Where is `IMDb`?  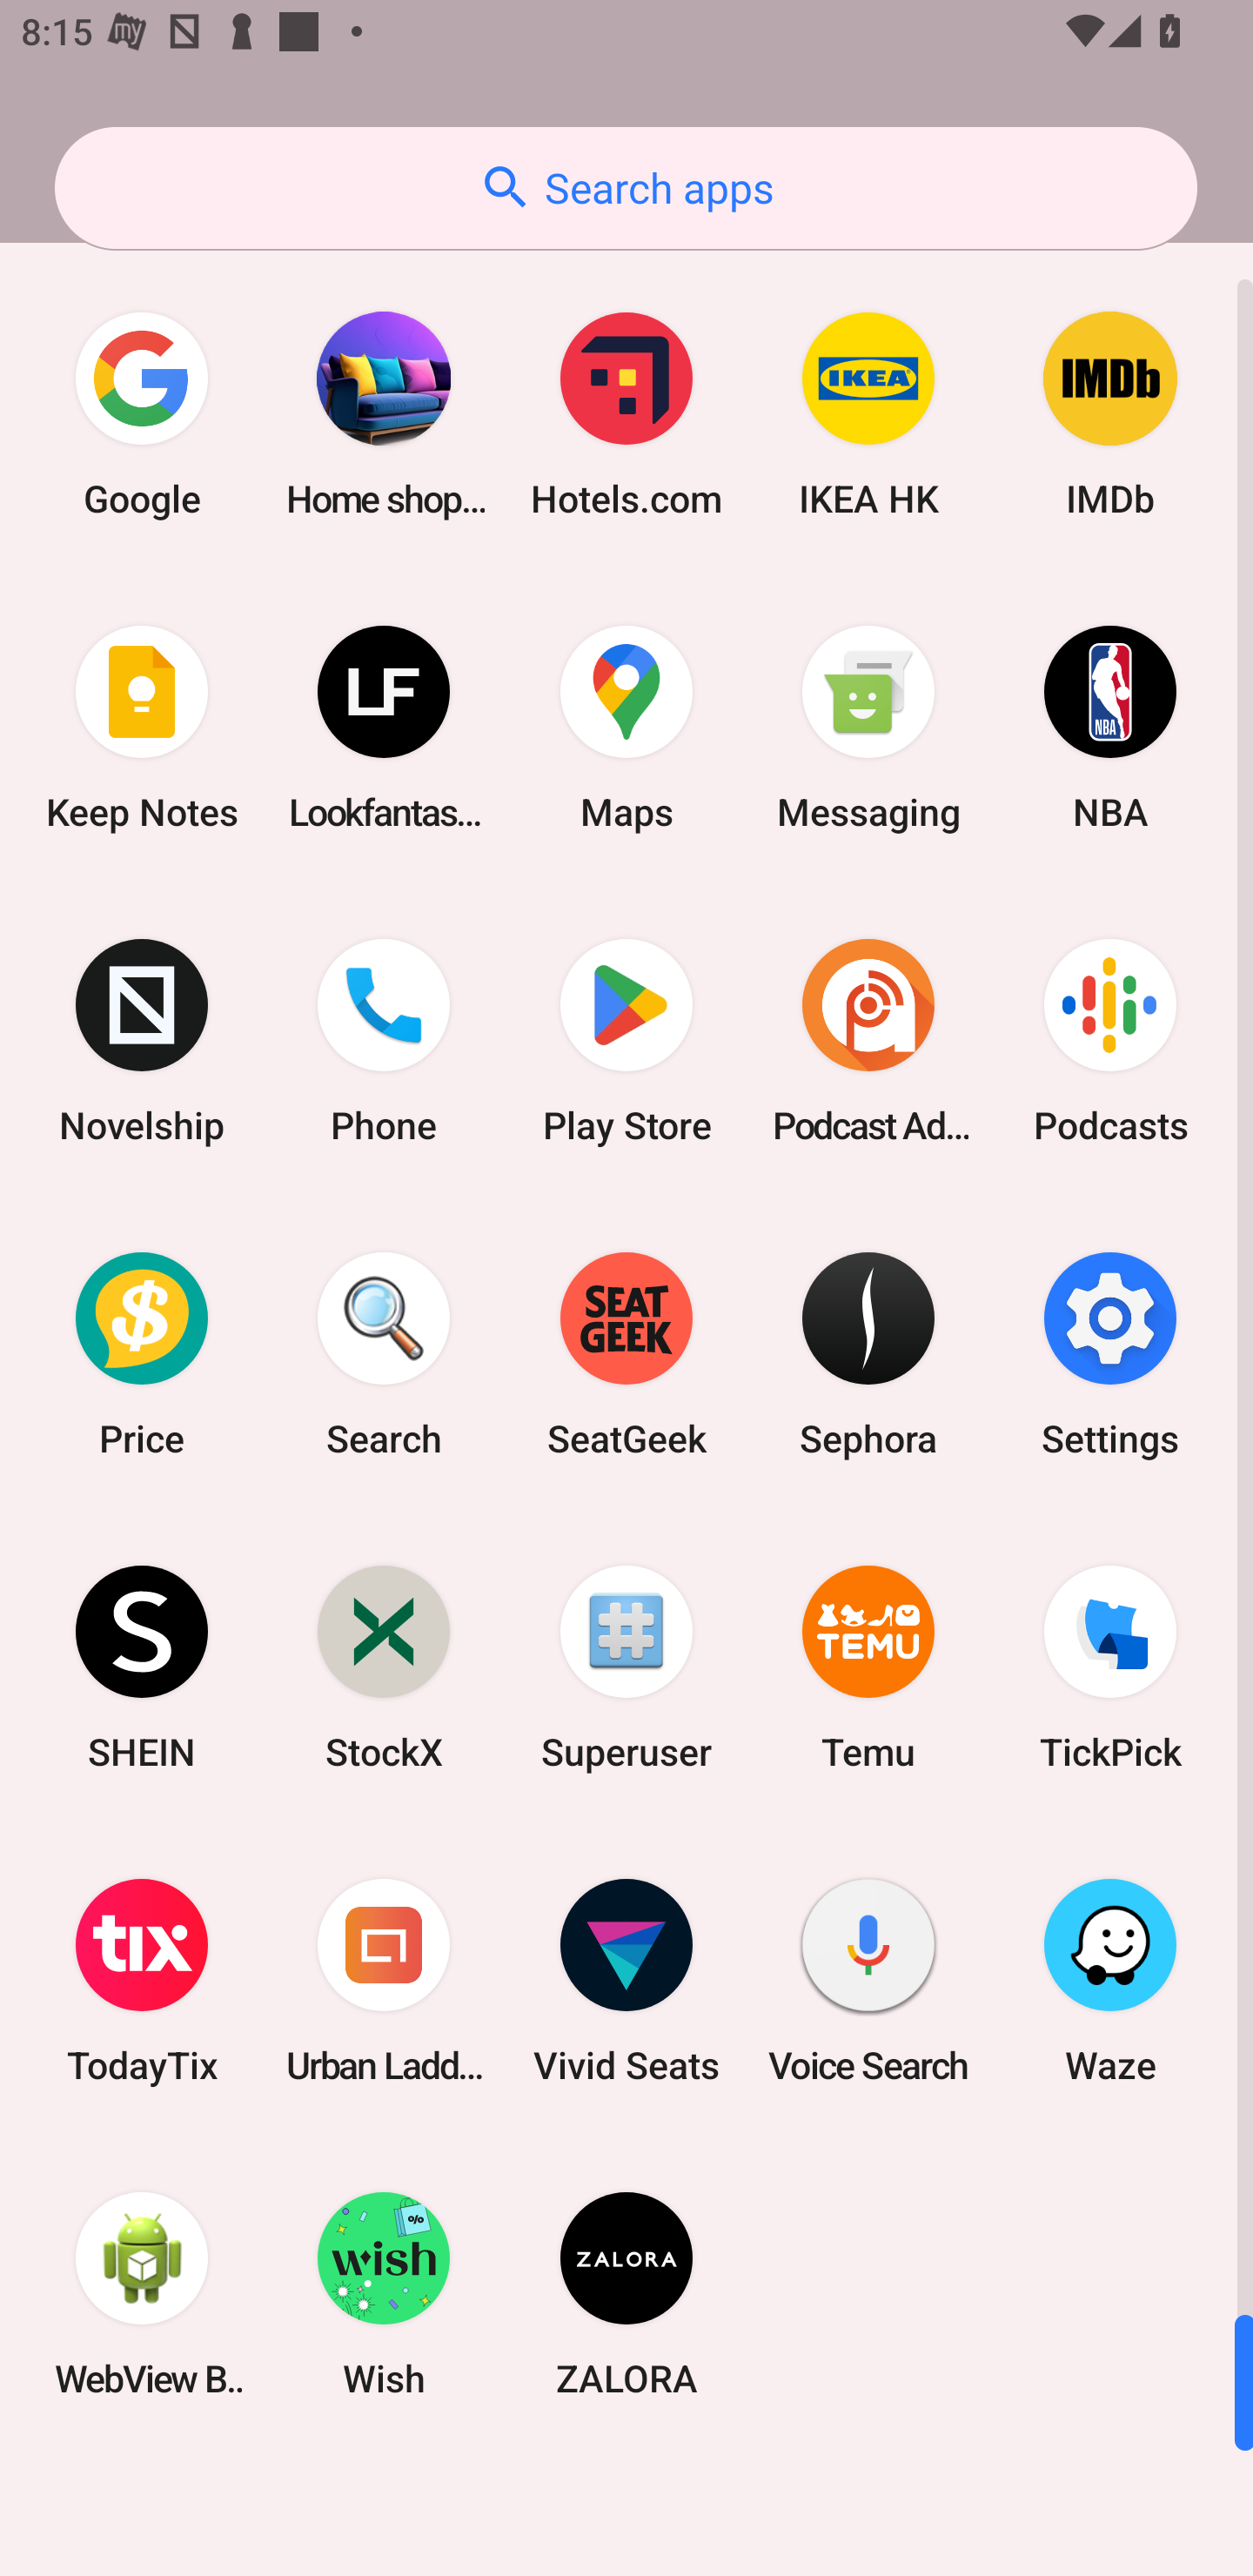 IMDb is located at coordinates (1110, 414).